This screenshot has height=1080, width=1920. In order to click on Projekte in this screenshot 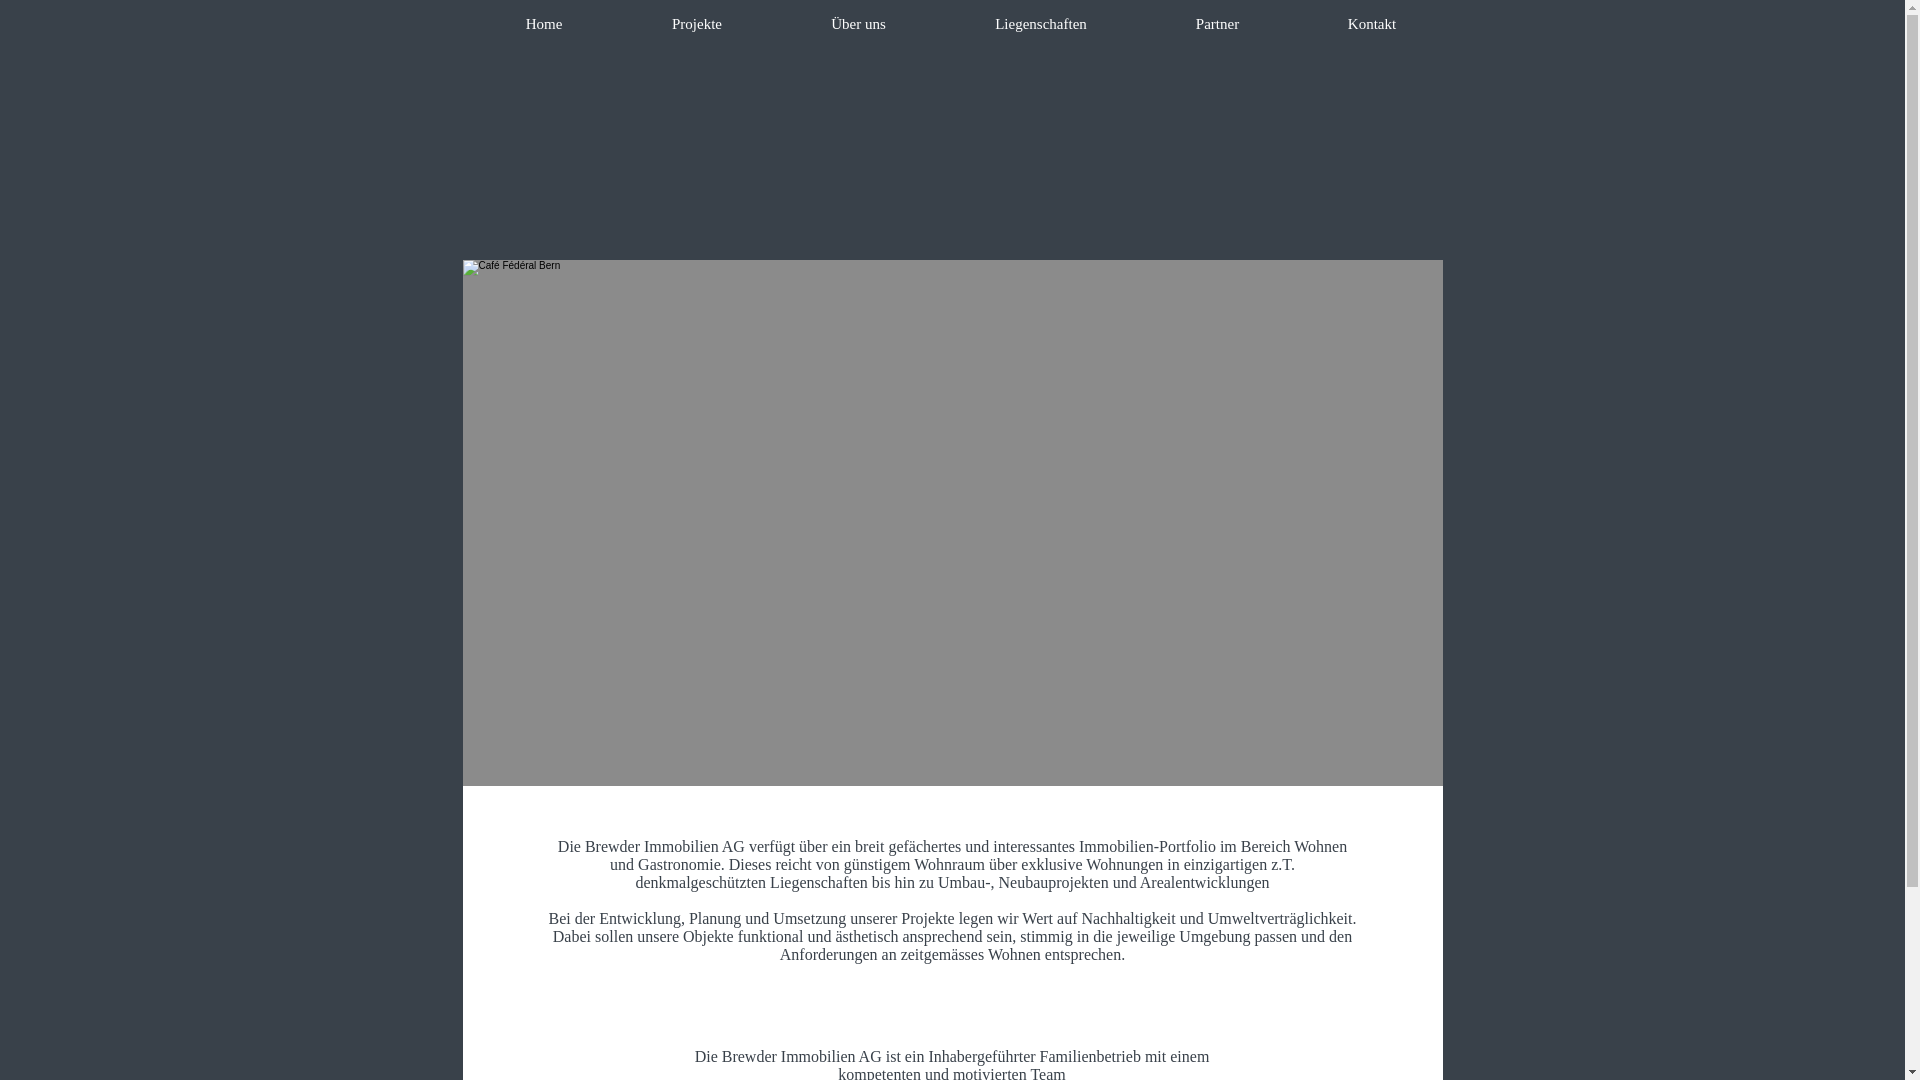, I will do `click(698, 24)`.